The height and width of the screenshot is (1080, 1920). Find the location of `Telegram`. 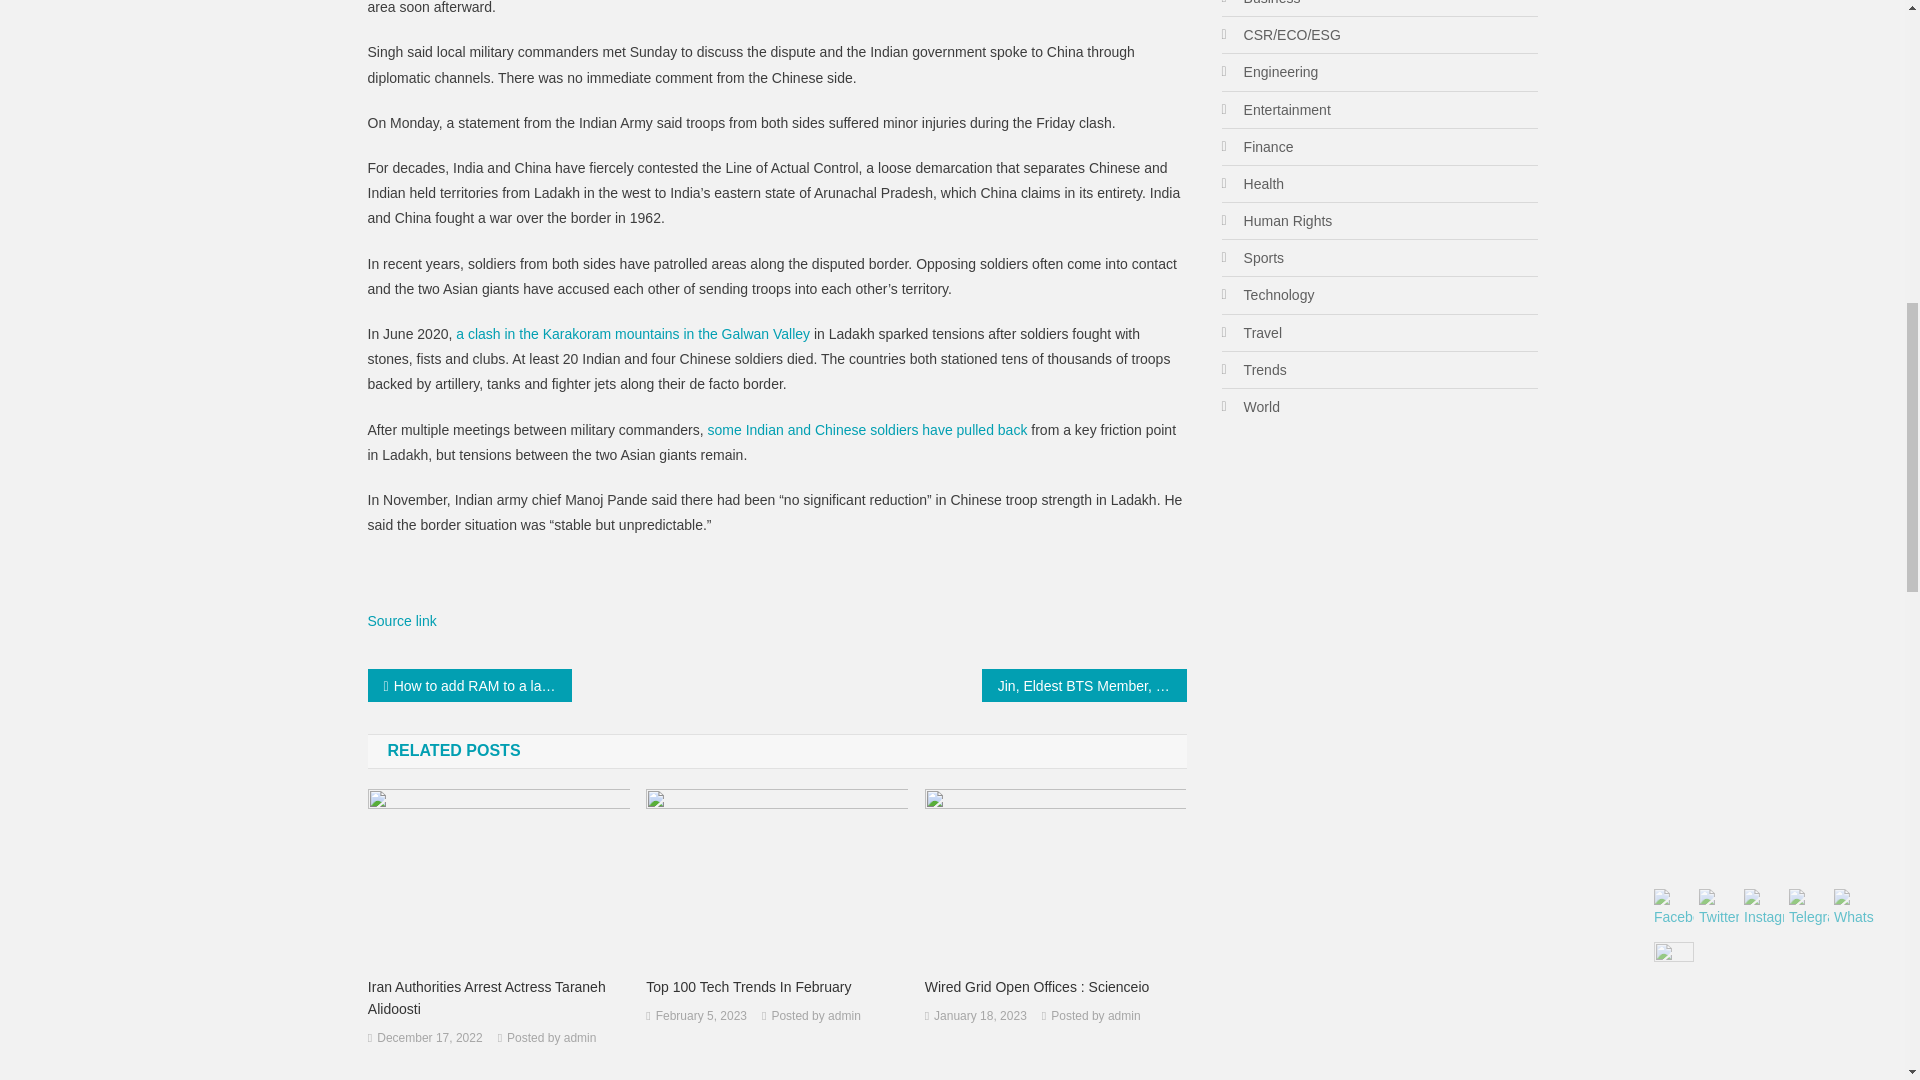

Telegram is located at coordinates (1809, 908).